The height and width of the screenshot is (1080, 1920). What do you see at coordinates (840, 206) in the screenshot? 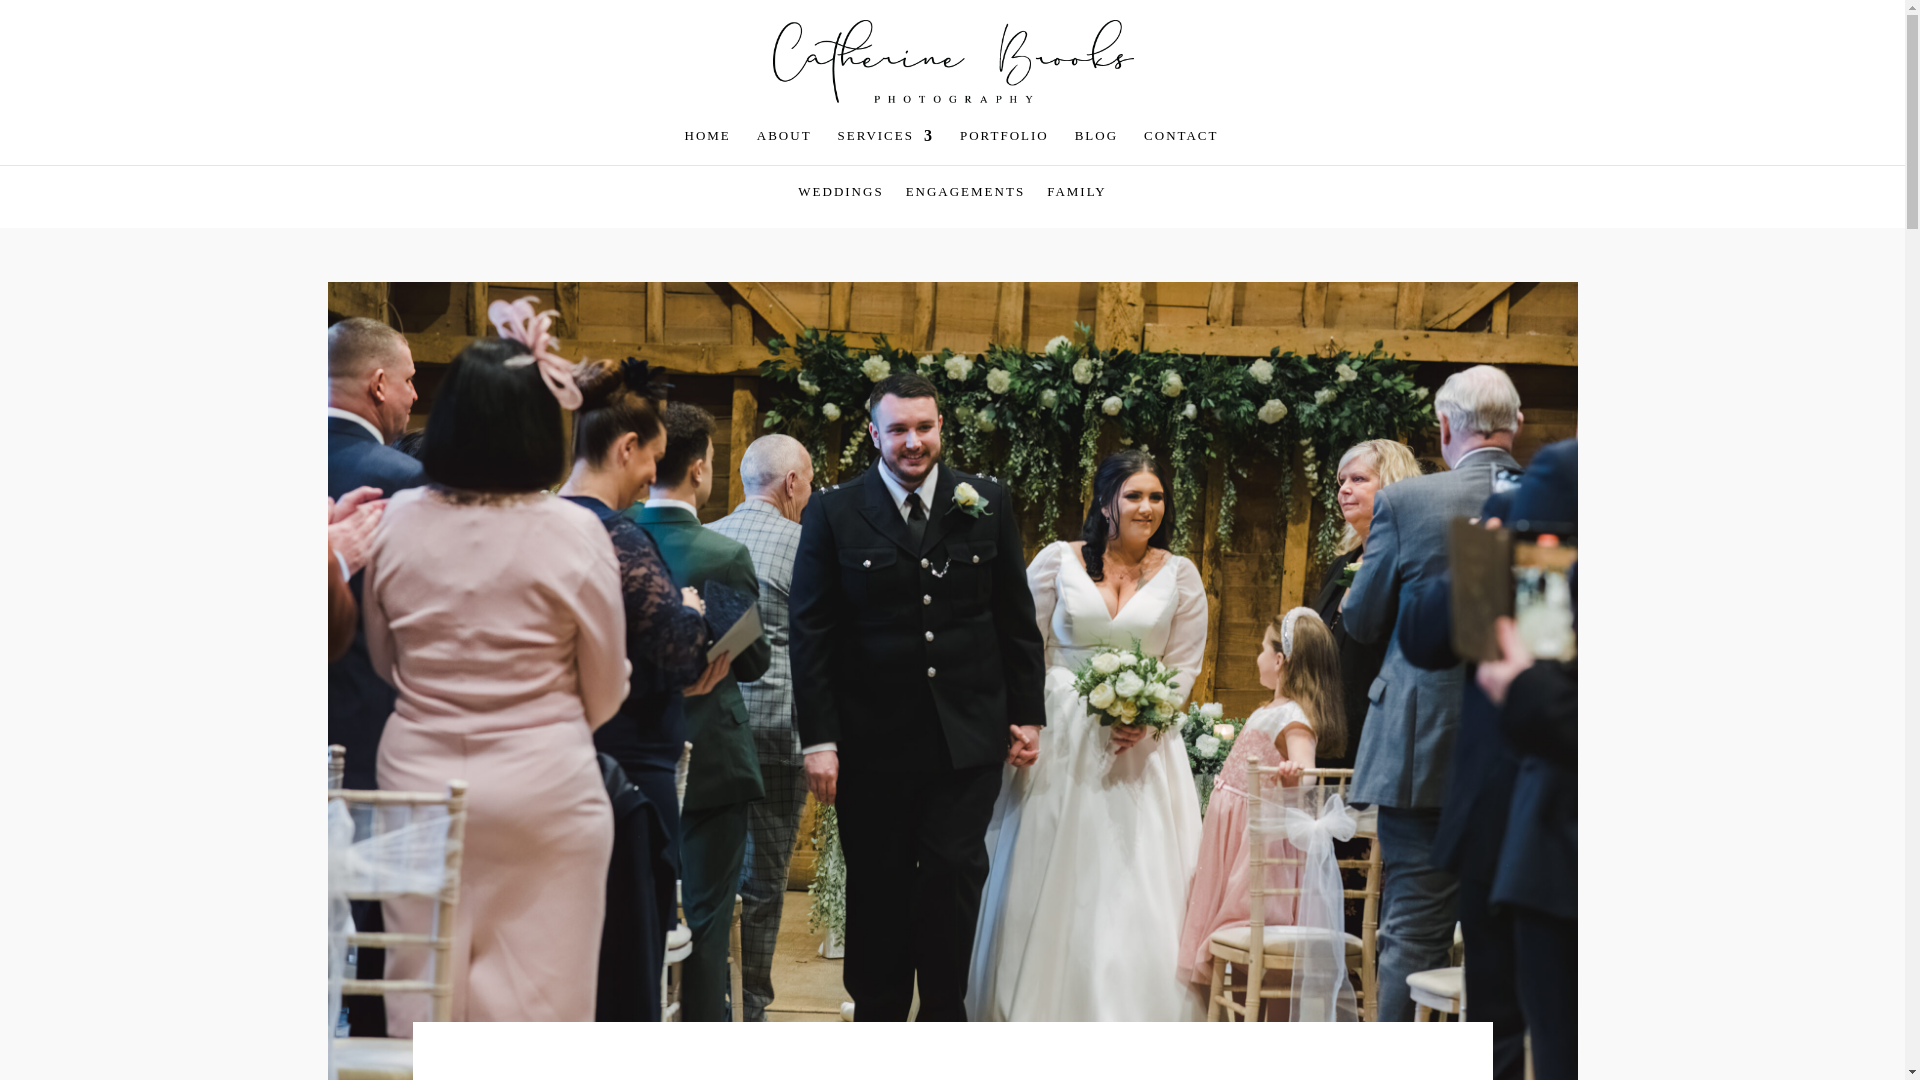
I see `WEDDINGS` at bounding box center [840, 206].